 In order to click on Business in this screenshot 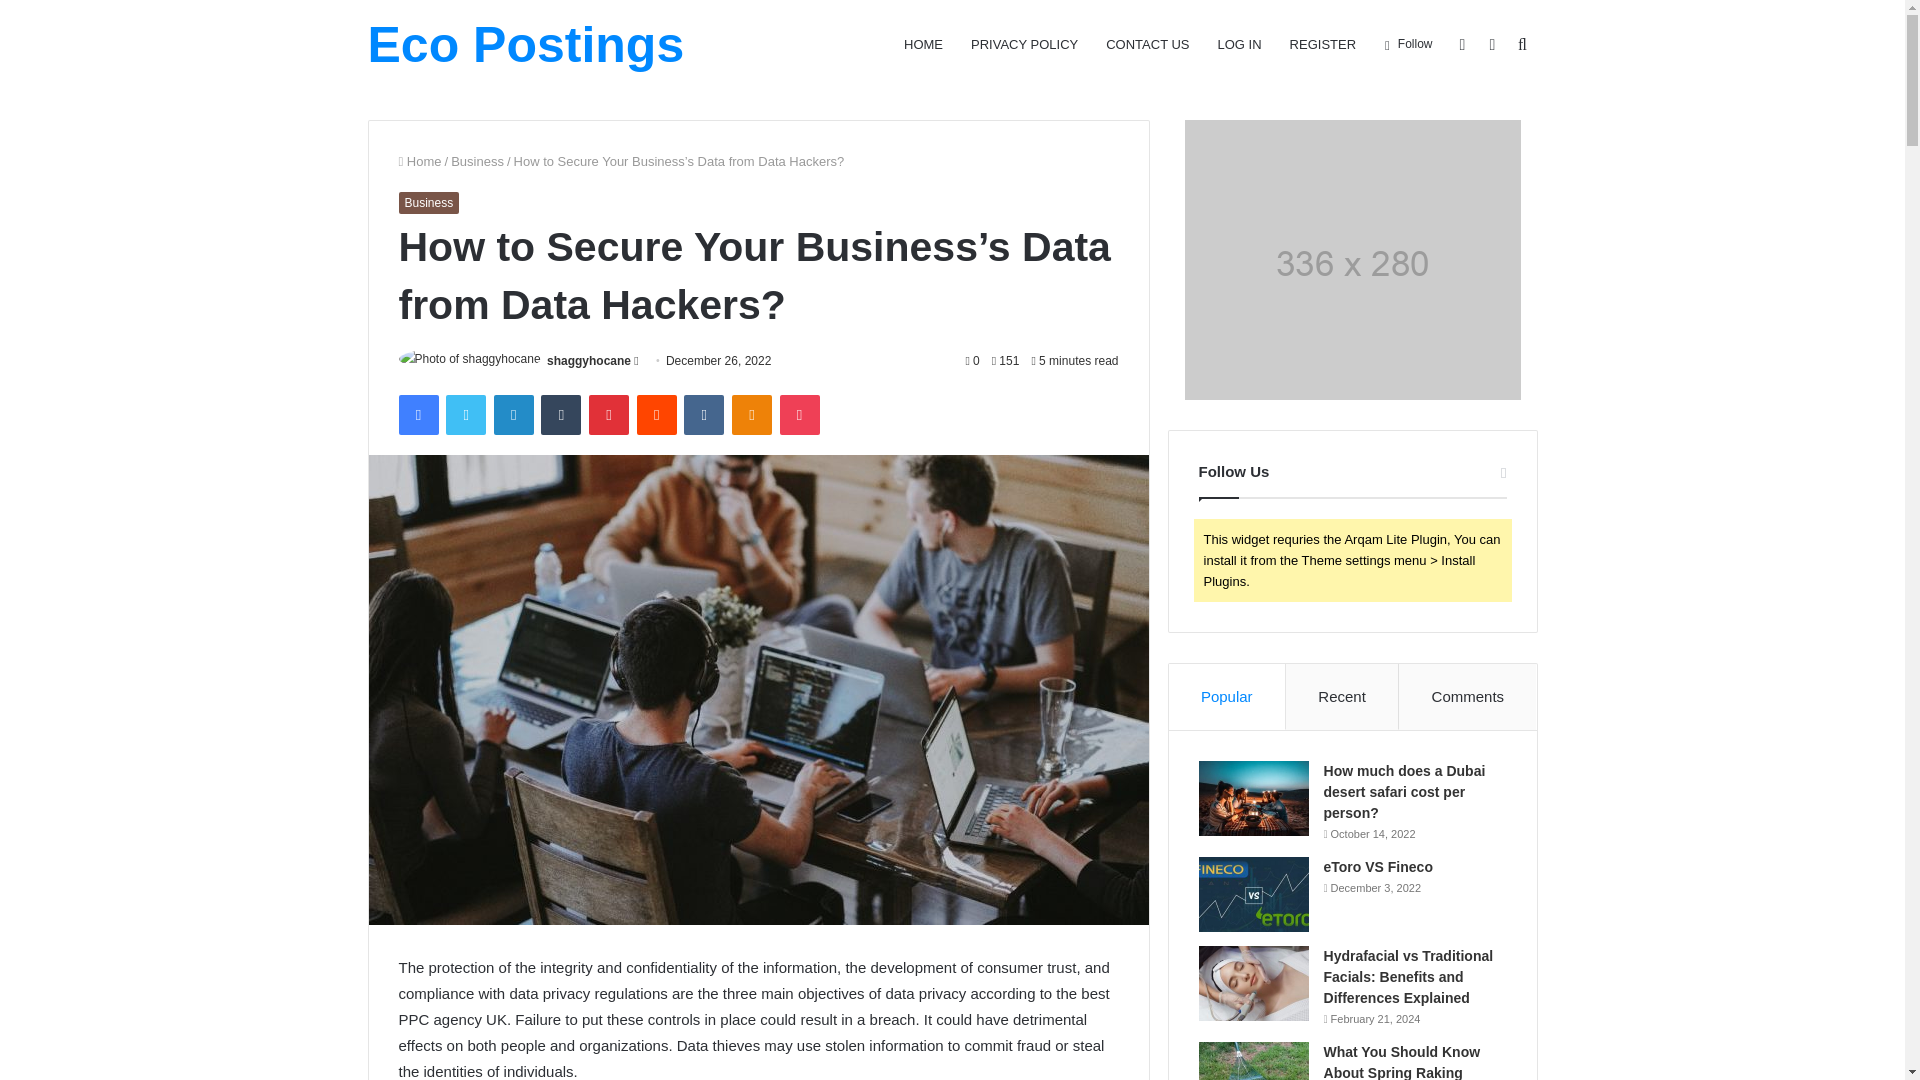, I will do `click(428, 202)`.